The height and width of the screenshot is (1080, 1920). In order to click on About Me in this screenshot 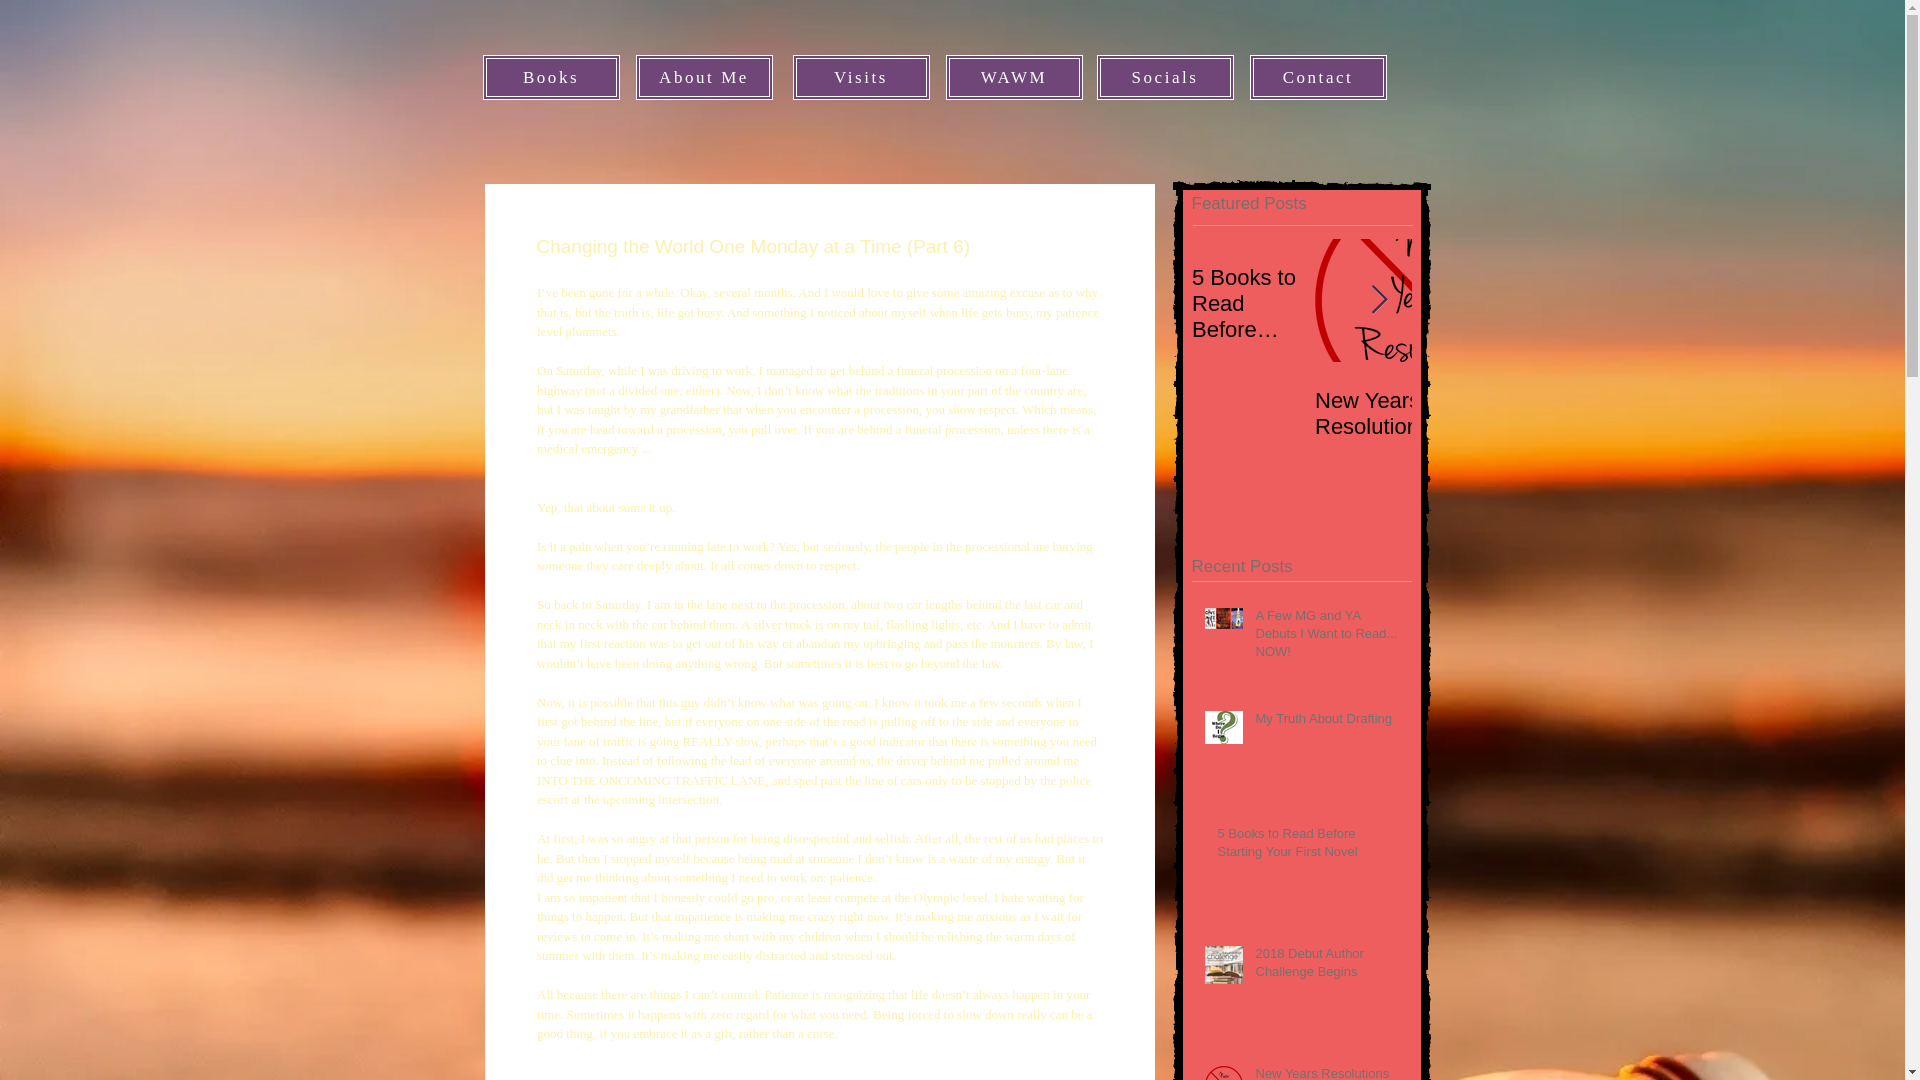, I will do `click(704, 78)`.